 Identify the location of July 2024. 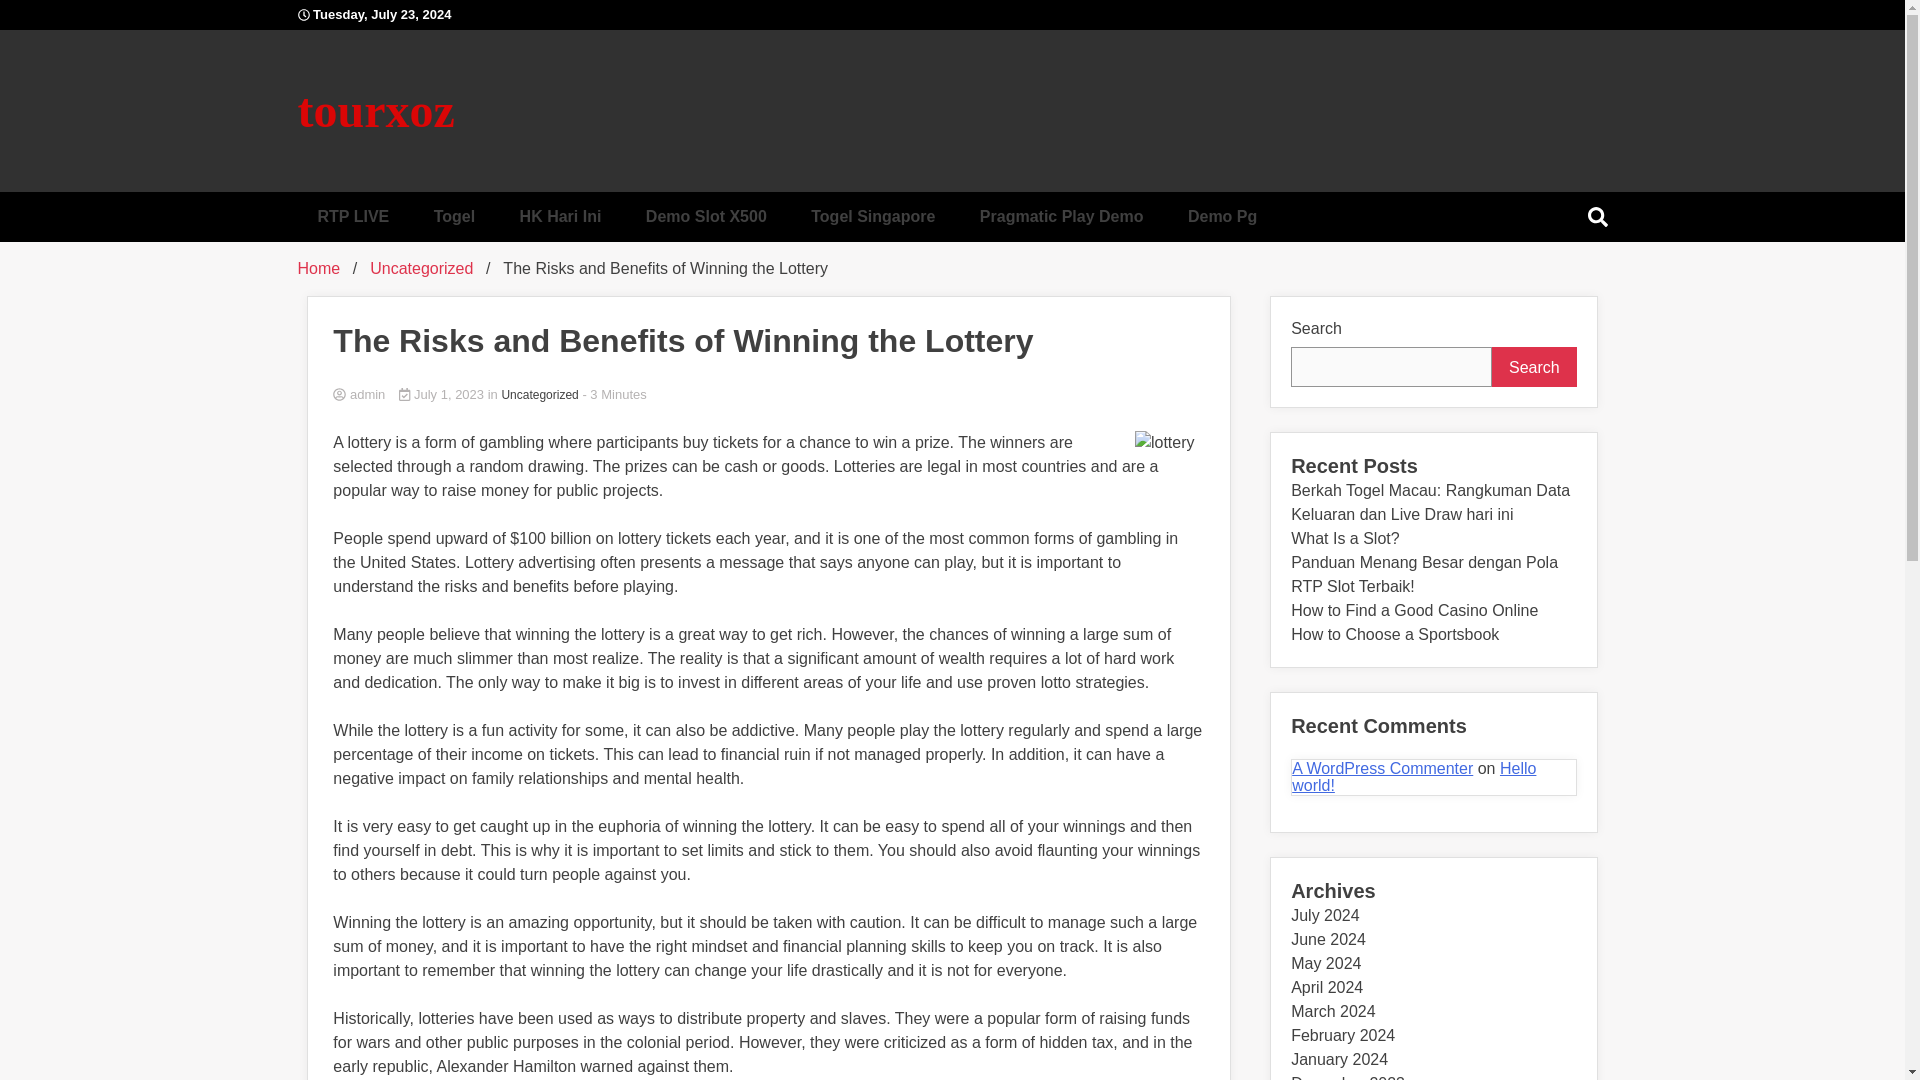
(1324, 916).